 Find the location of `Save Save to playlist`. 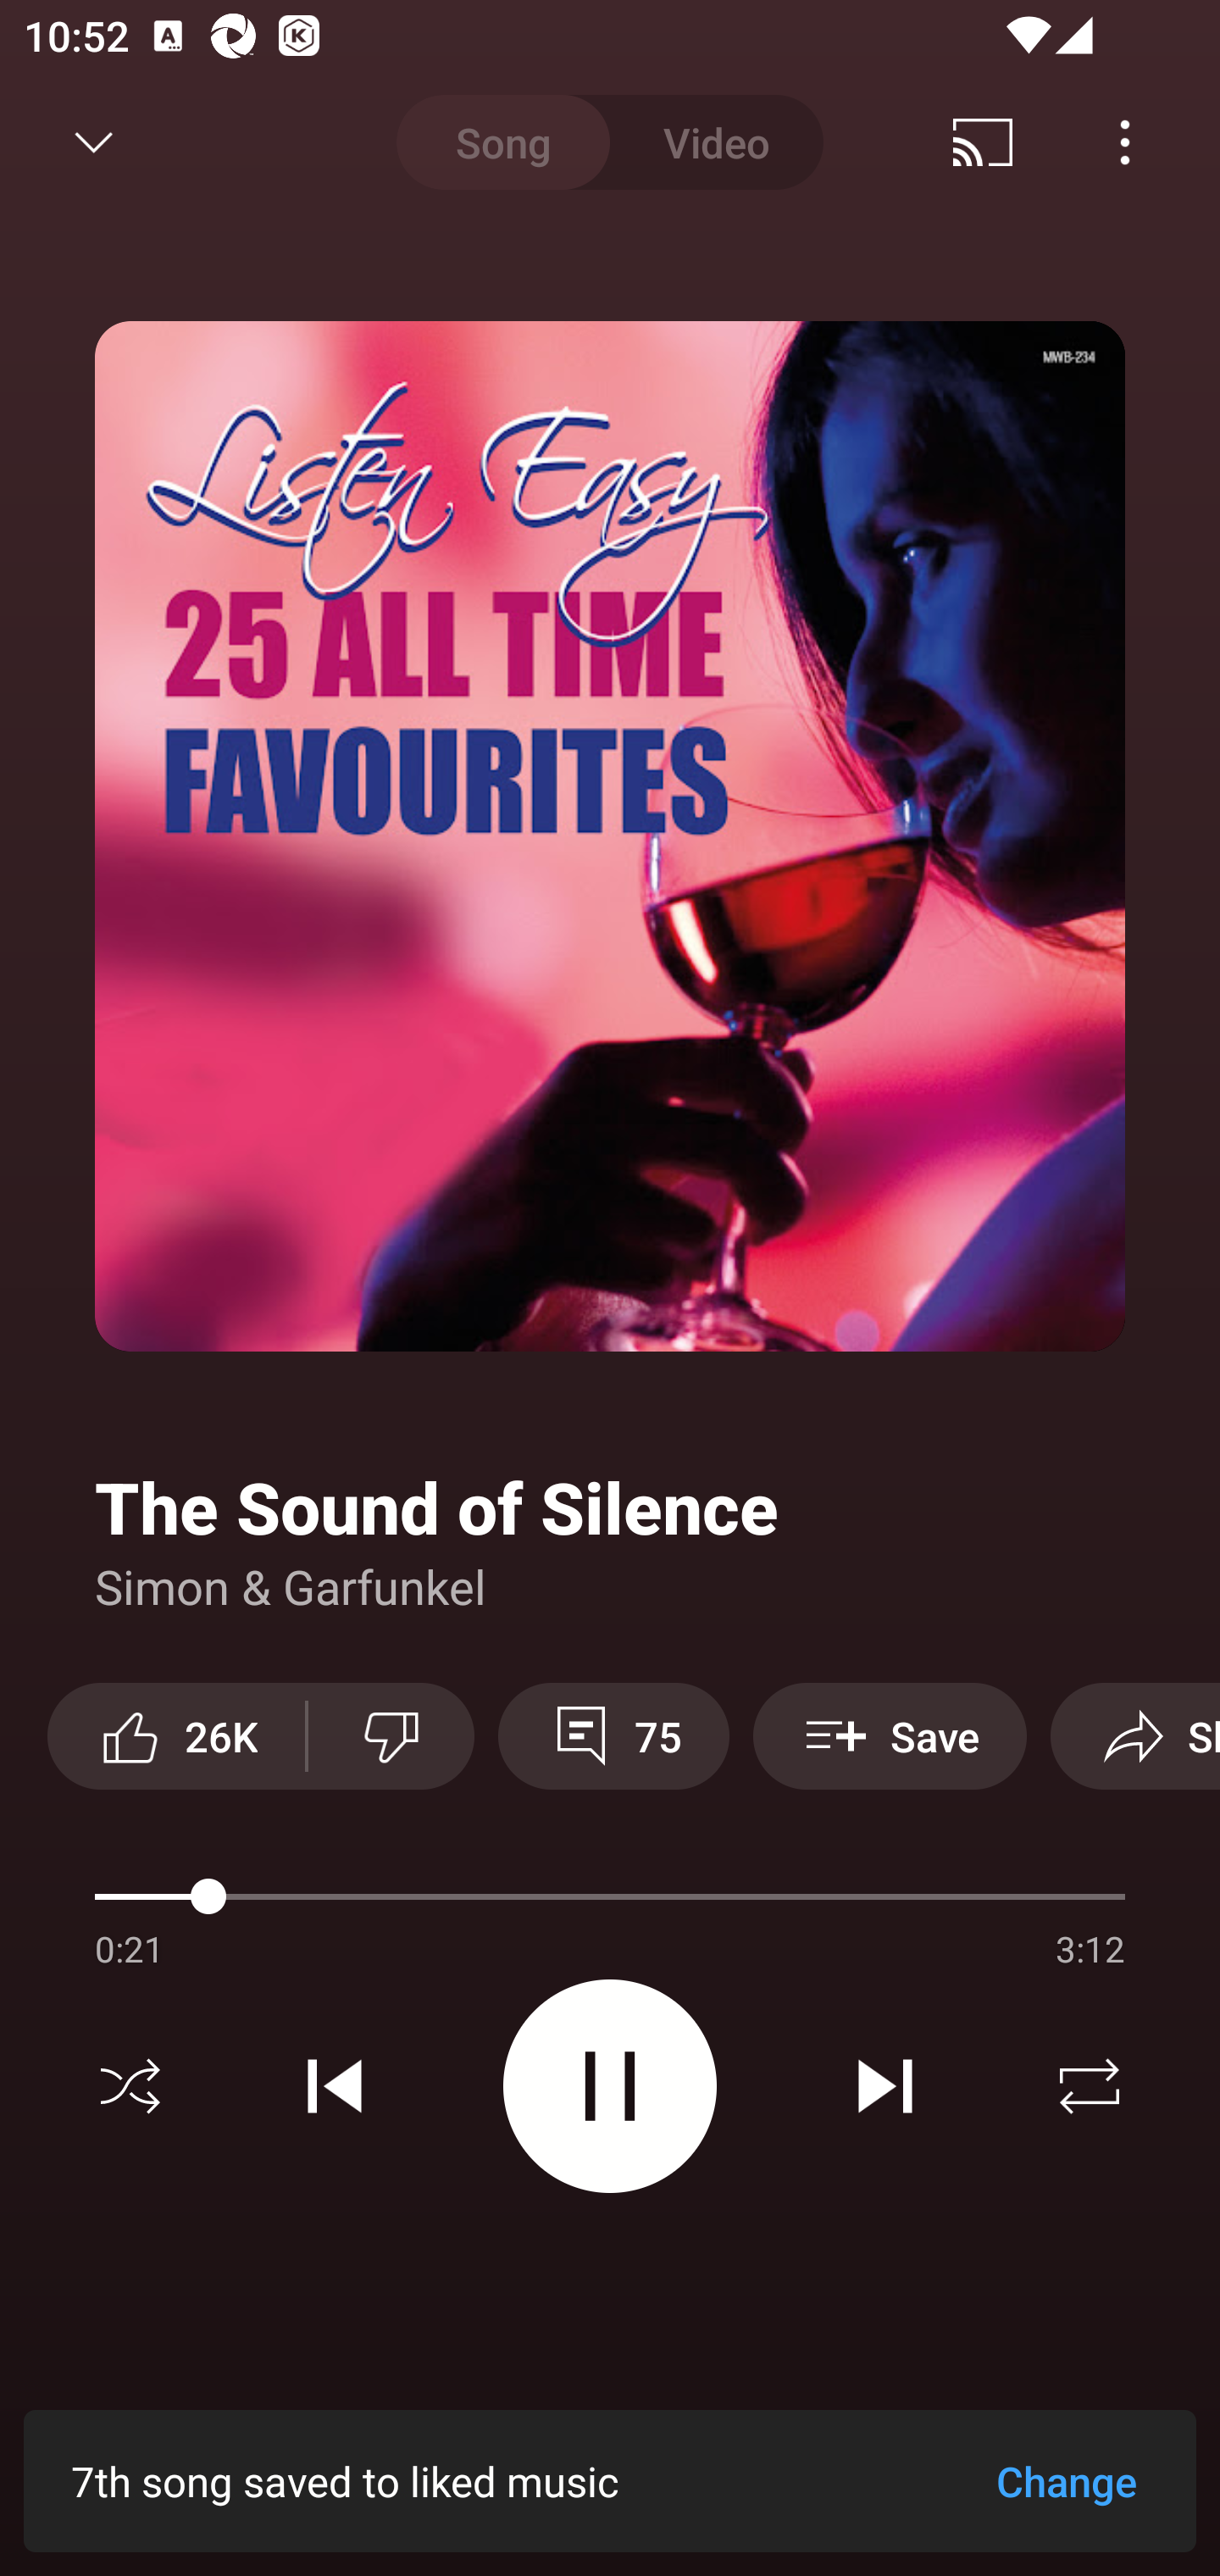

Save Save to playlist is located at coordinates (890, 1735).